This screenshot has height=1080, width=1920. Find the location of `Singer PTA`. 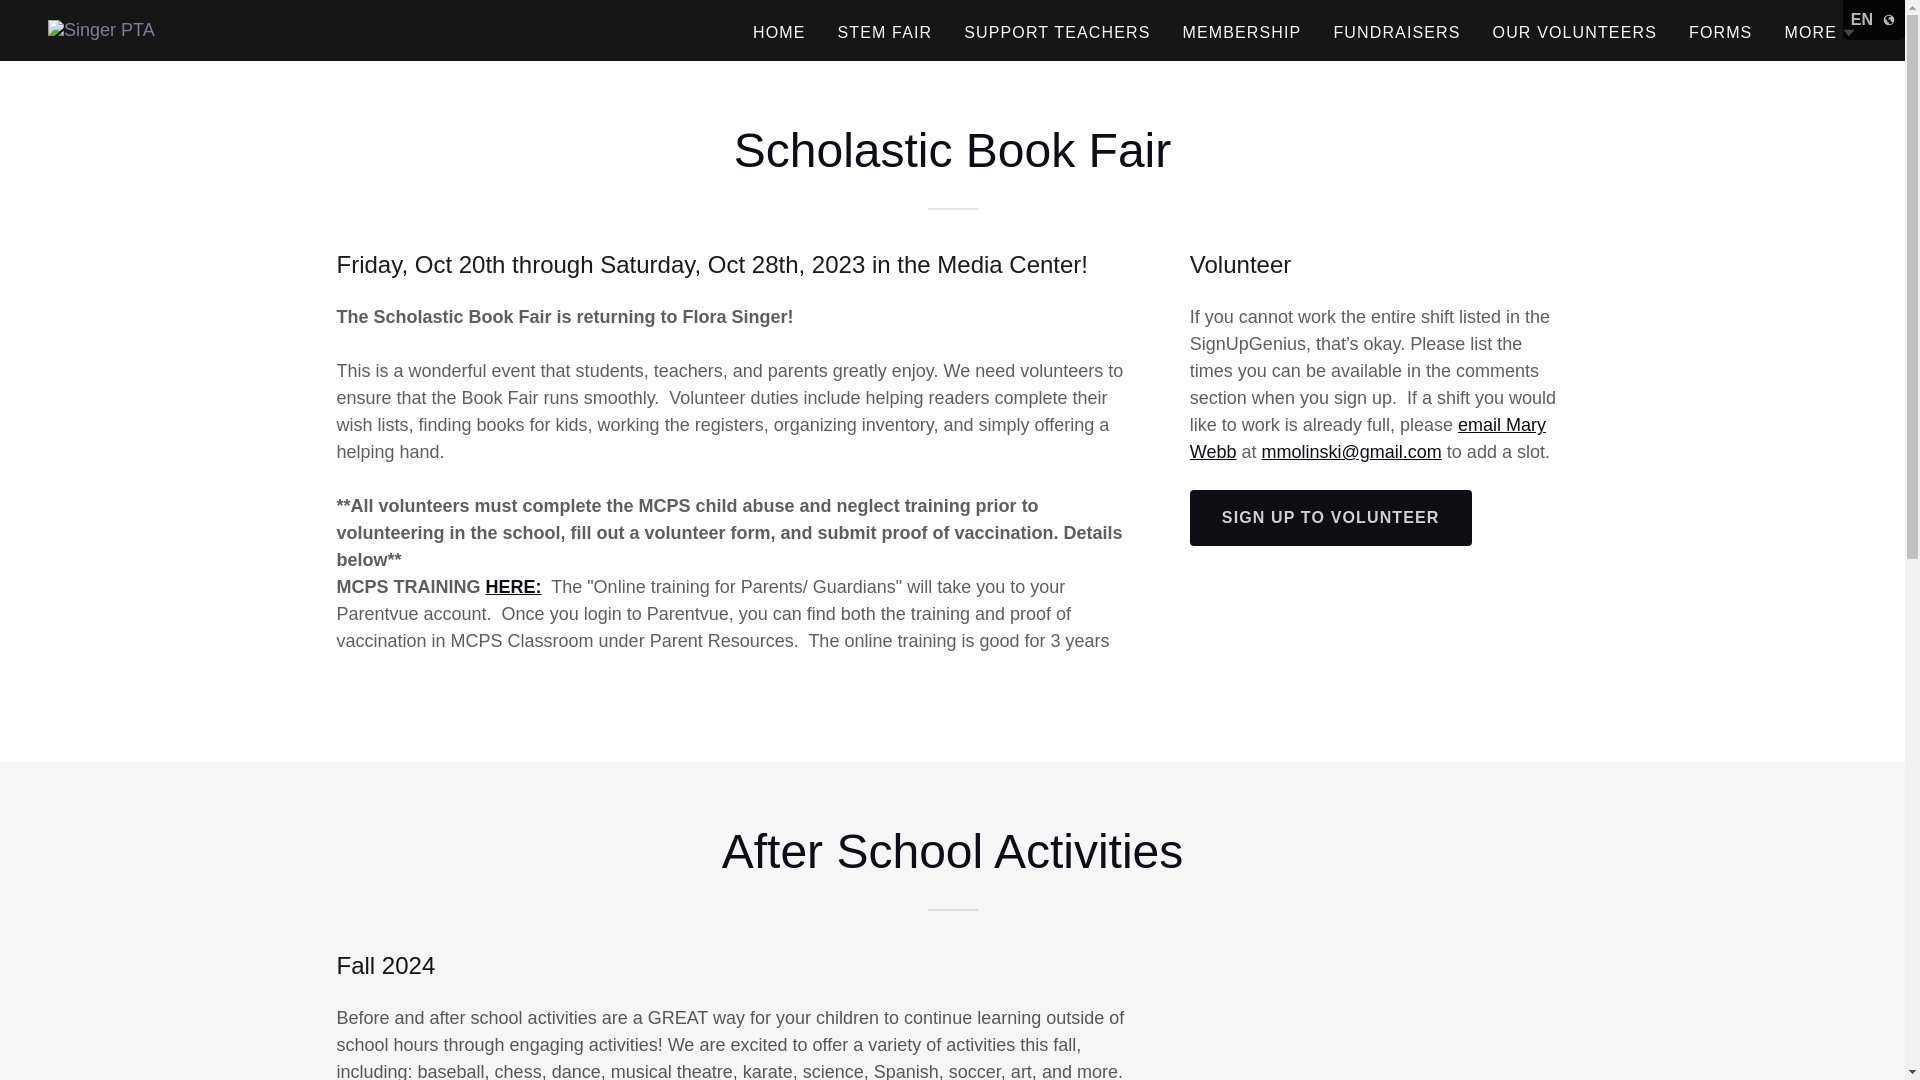

Singer PTA is located at coordinates (102, 30).